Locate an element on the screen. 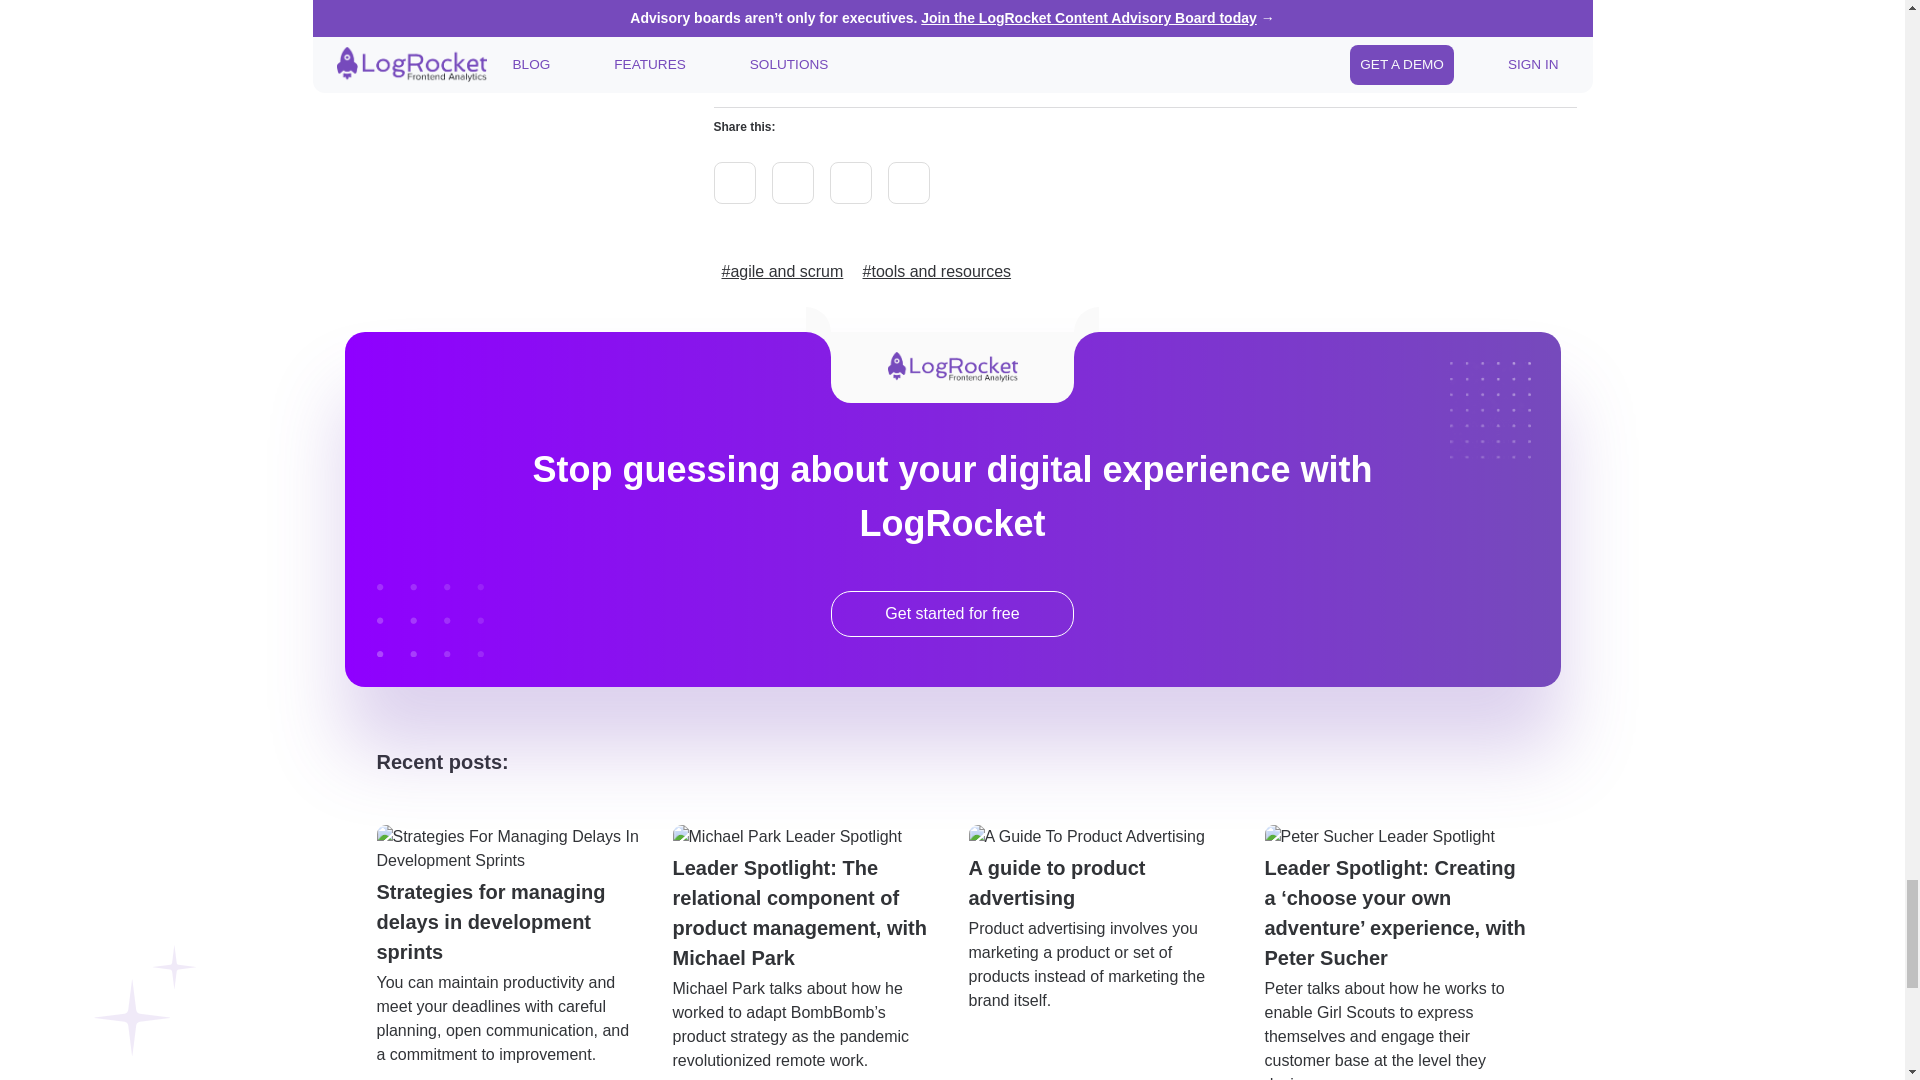 This screenshot has width=1920, height=1080. Click to share on Facebook is located at coordinates (908, 183).